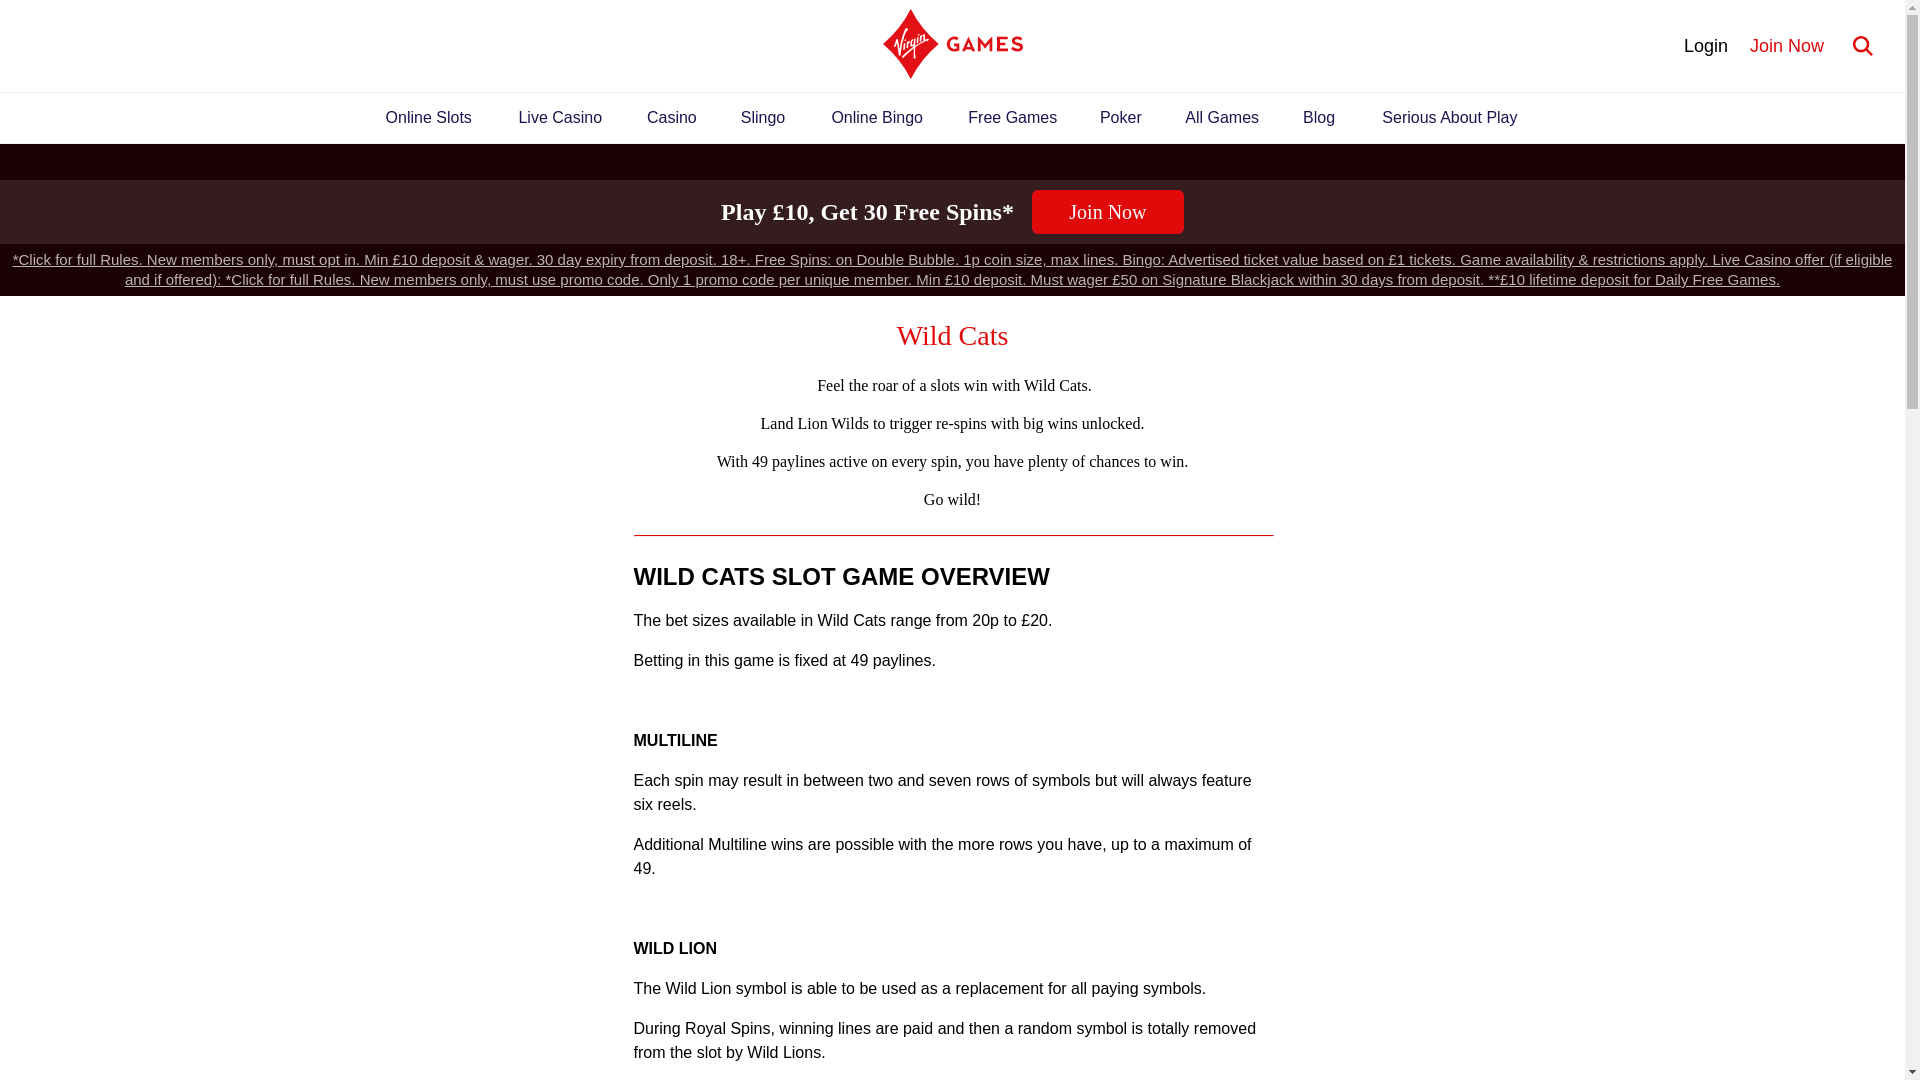 The image size is (1920, 1080). I want to click on Blog, so click(1318, 117).